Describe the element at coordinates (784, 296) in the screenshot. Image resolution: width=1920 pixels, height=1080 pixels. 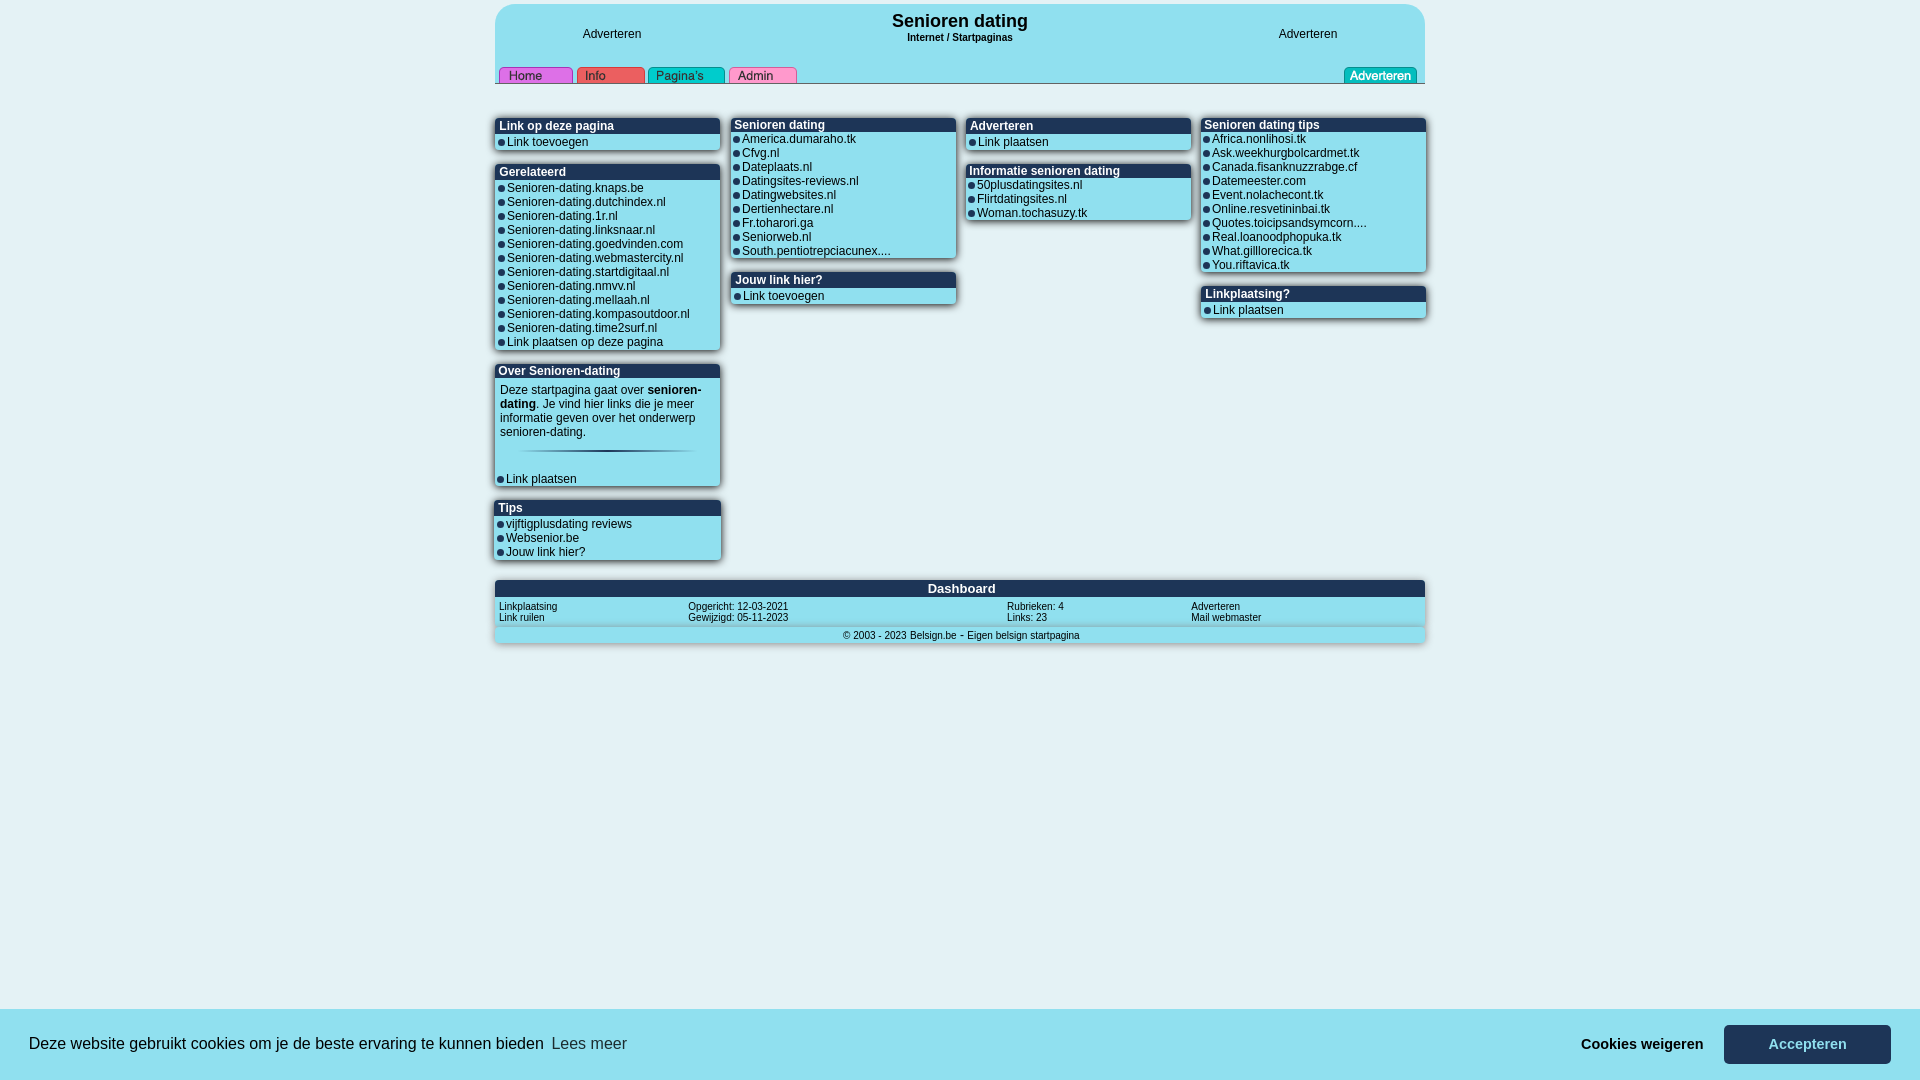
I see `Link toevoegen` at that location.